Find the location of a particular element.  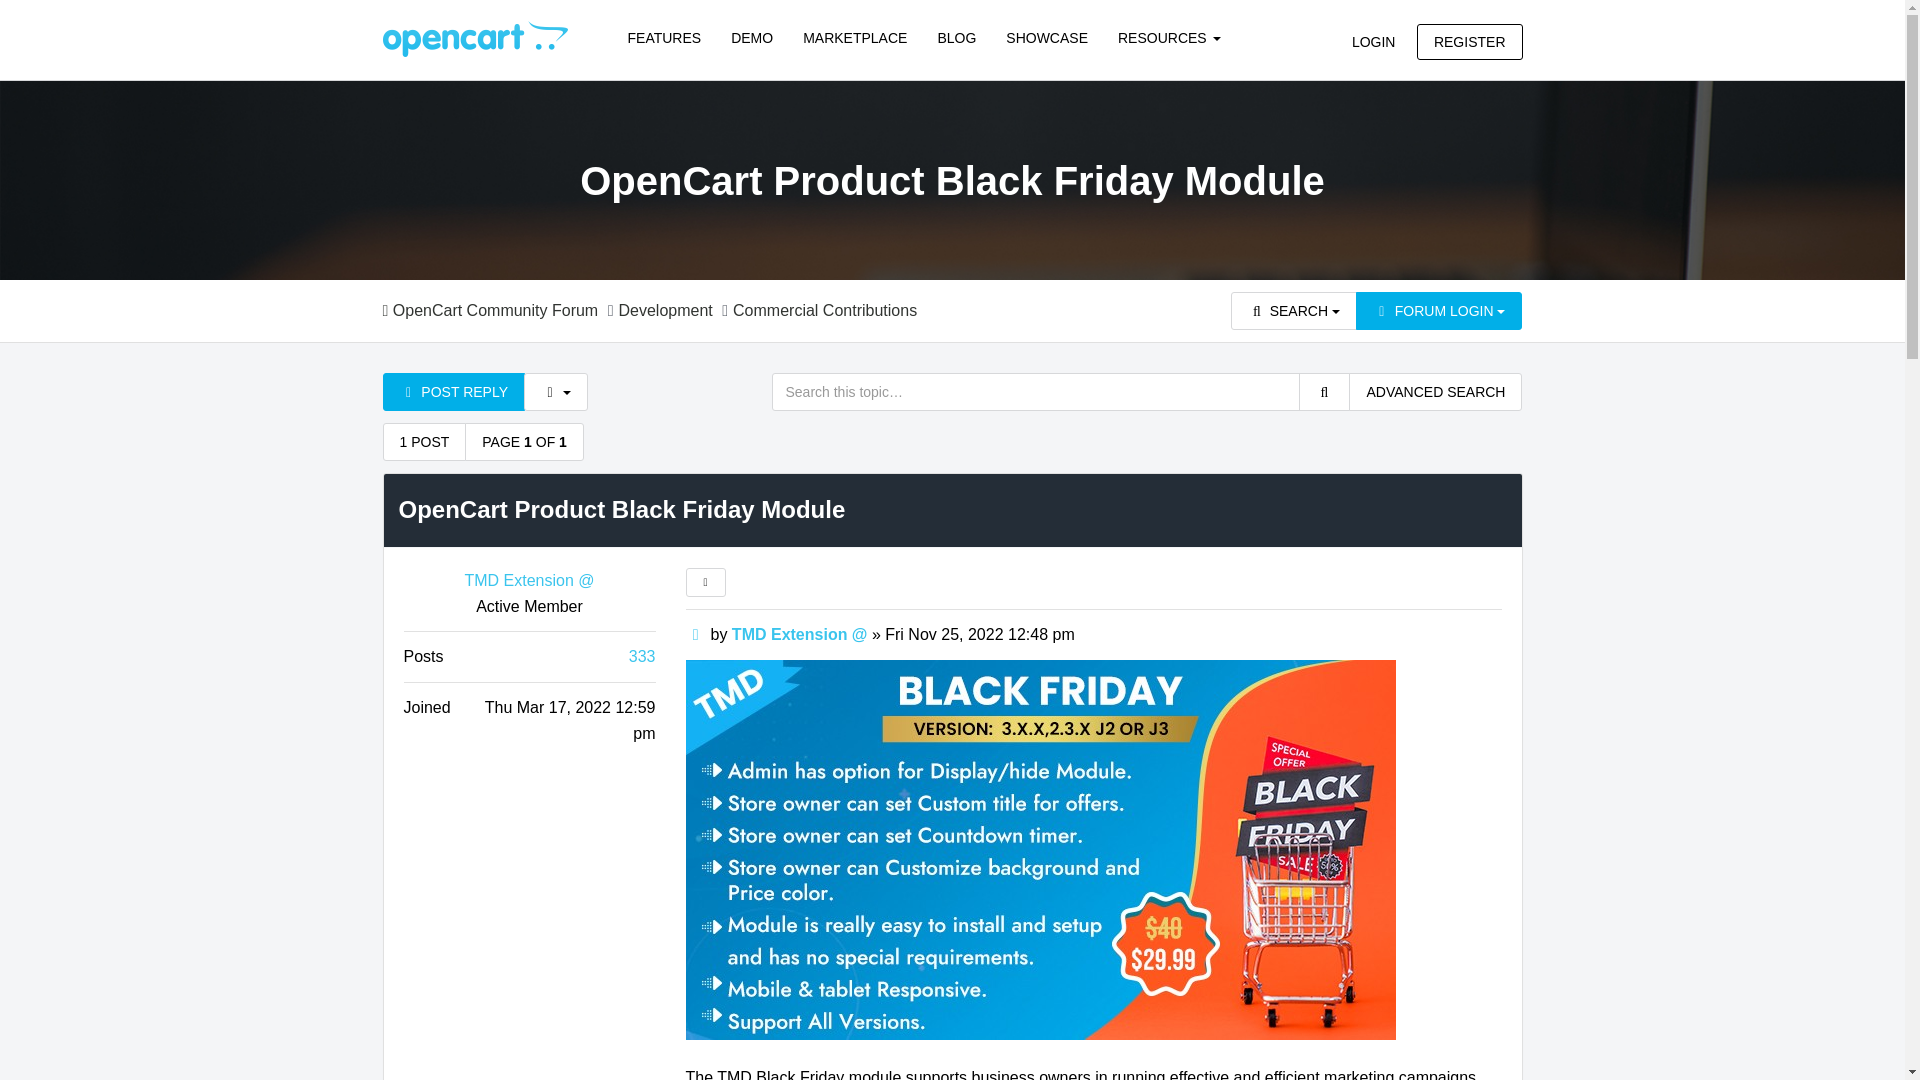

FORUM LOGIN is located at coordinates (1438, 310).